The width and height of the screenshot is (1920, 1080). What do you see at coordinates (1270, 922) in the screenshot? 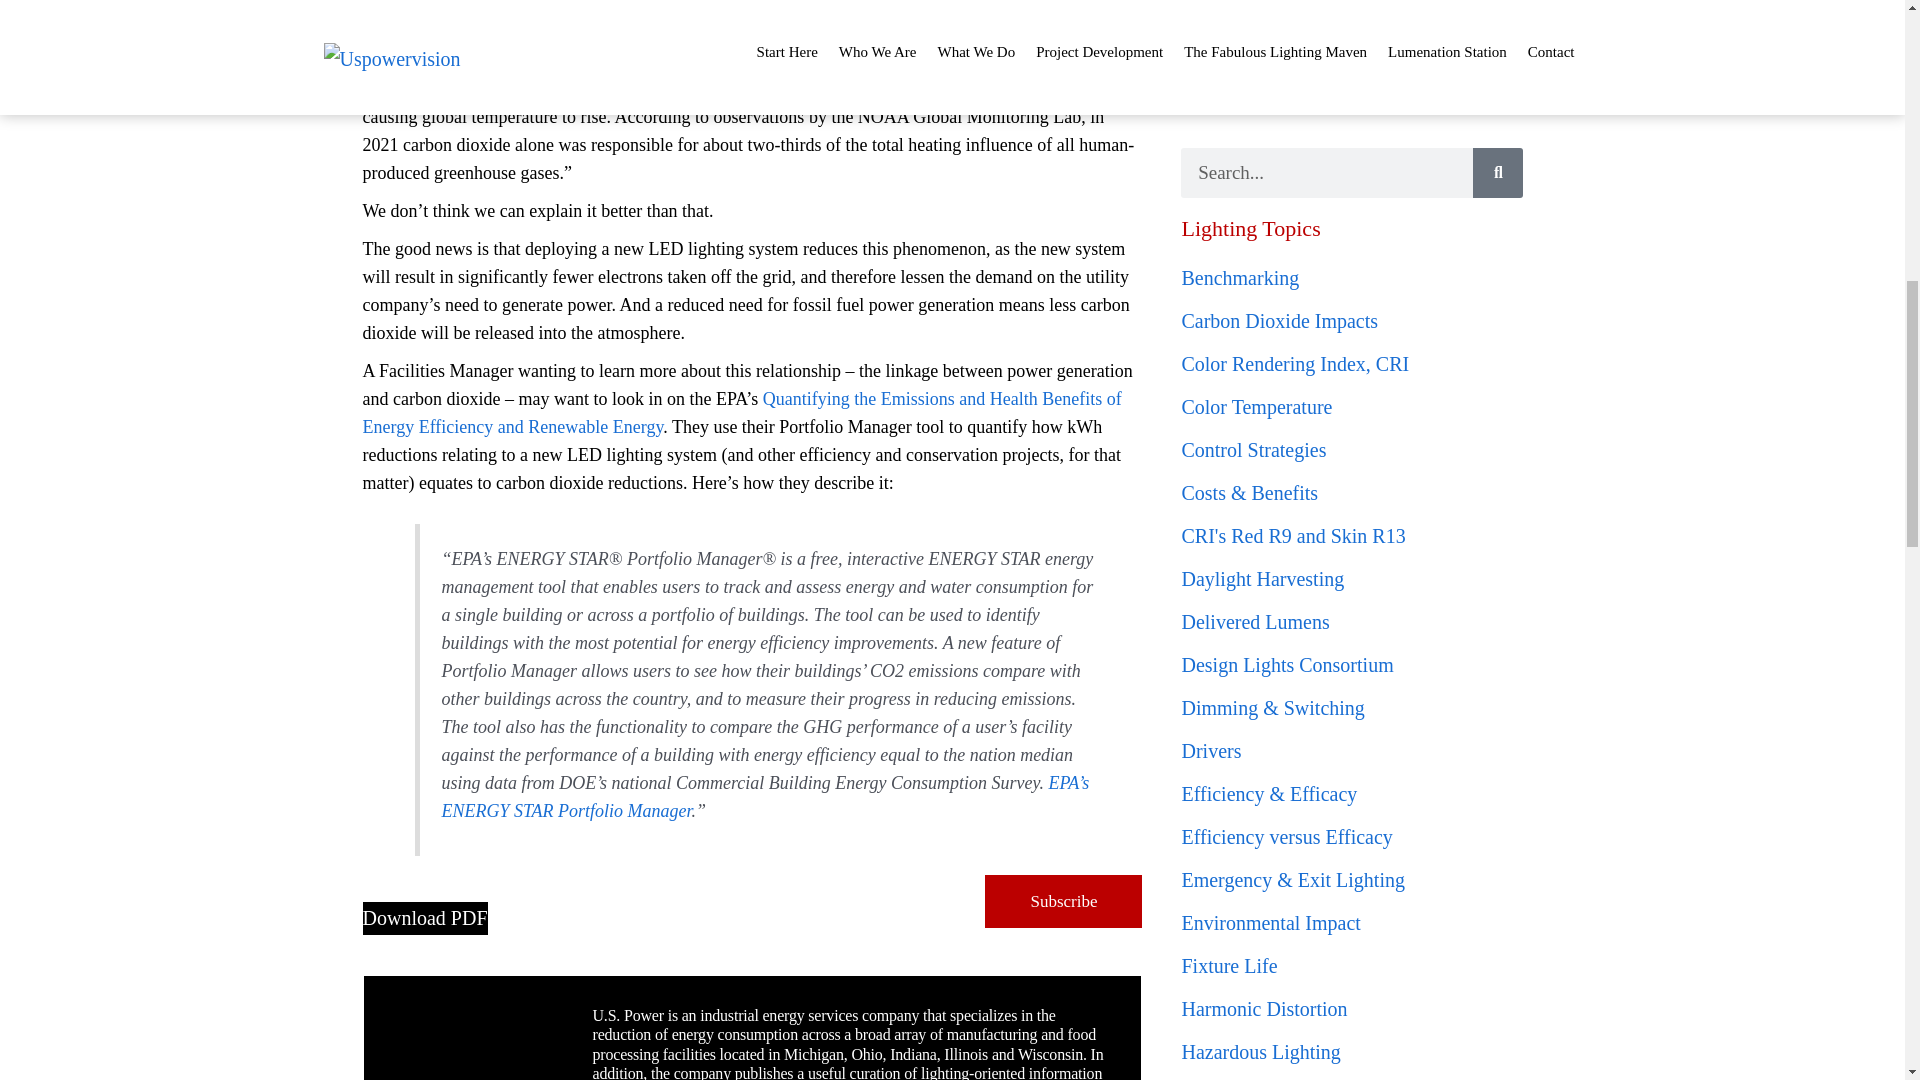
I see `Environmental Impact` at bounding box center [1270, 922].